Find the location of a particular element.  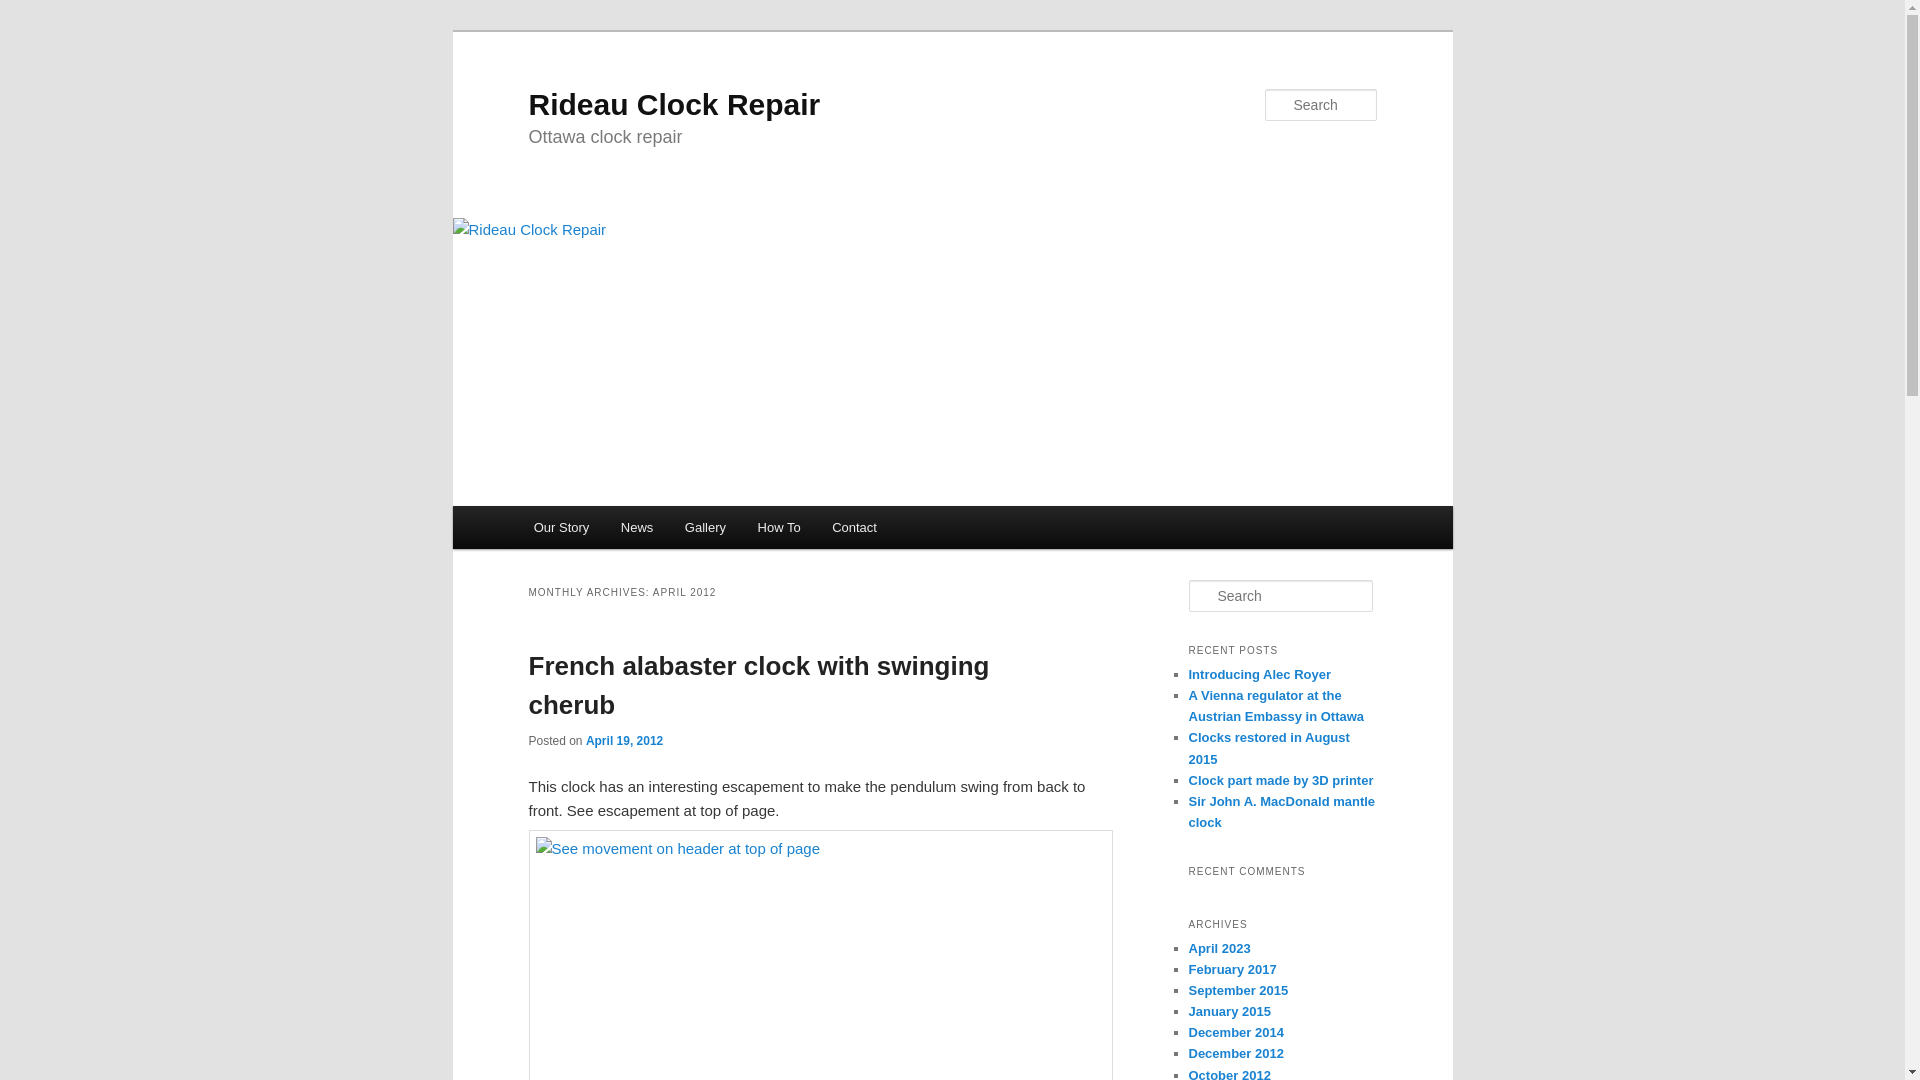

Rideau Clock Repair is located at coordinates (674, 104).